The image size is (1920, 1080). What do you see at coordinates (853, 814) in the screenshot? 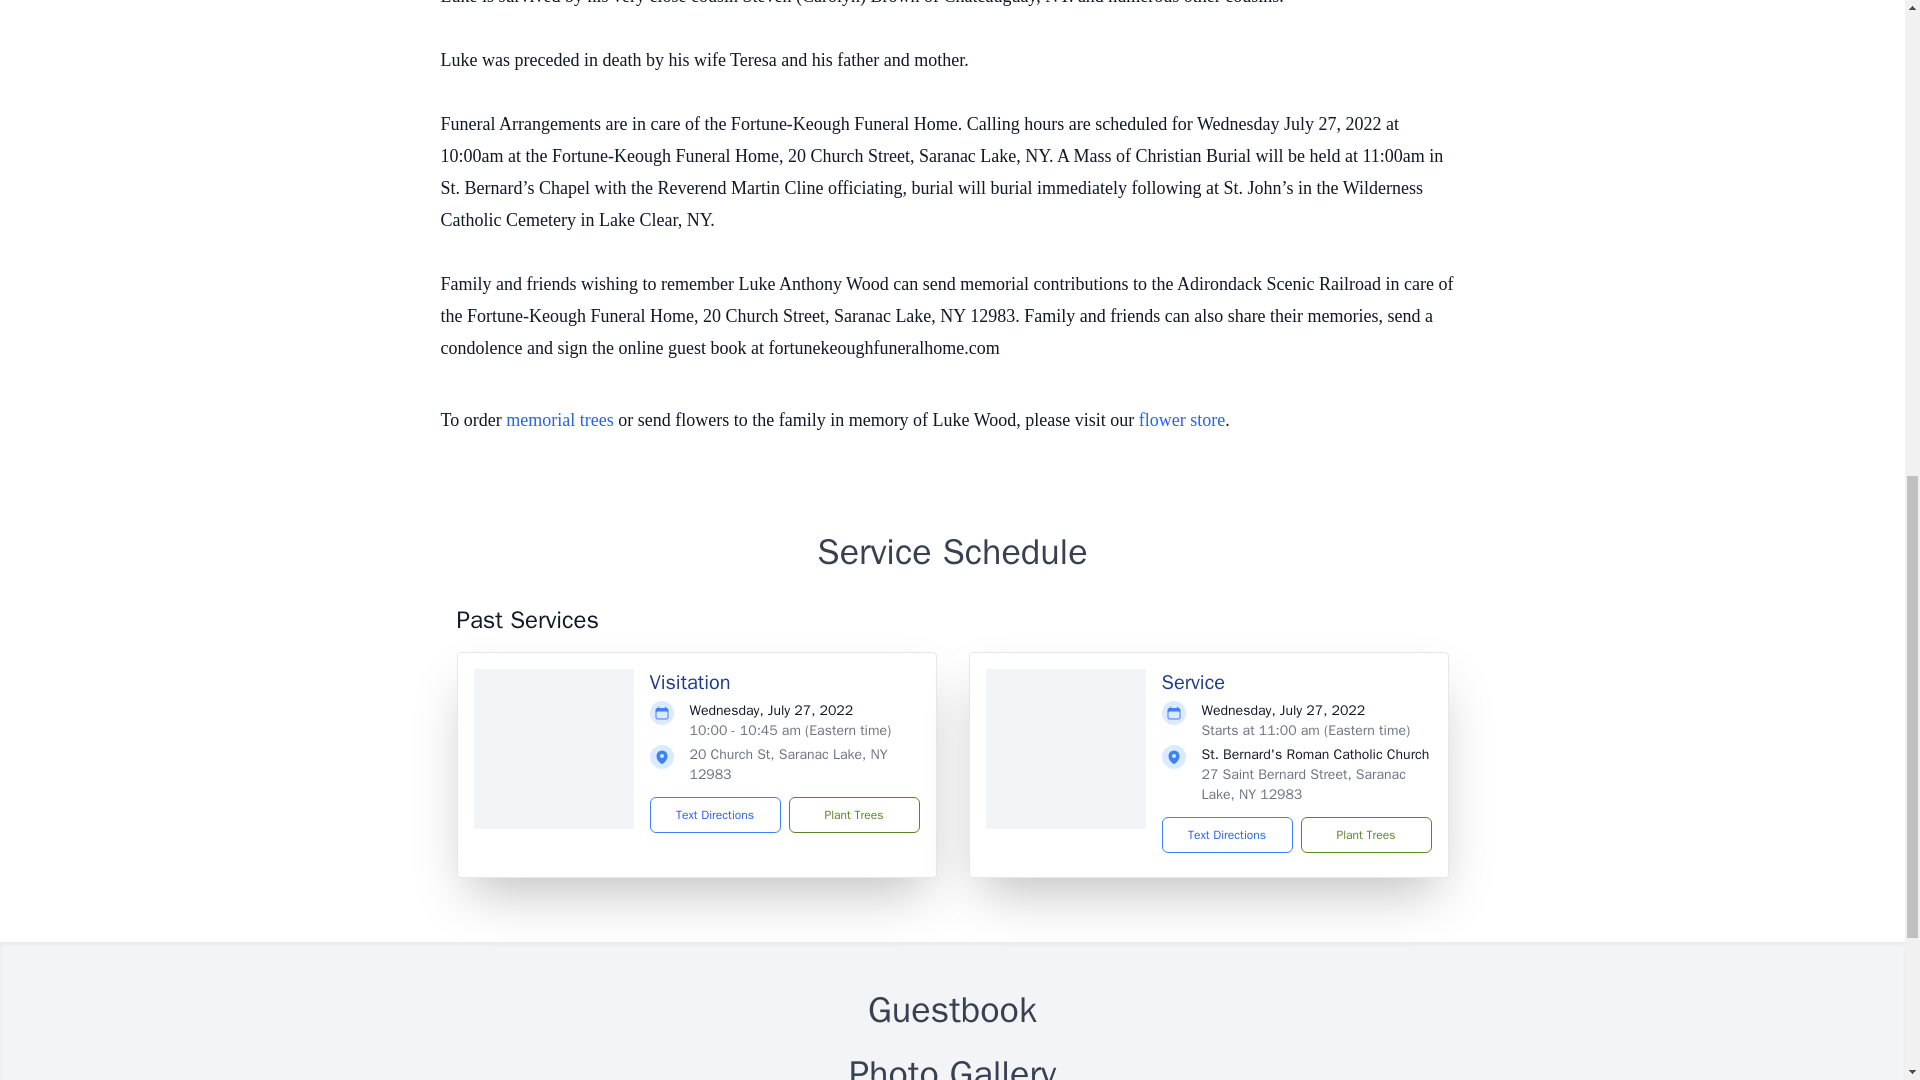
I see `Plant Trees` at bounding box center [853, 814].